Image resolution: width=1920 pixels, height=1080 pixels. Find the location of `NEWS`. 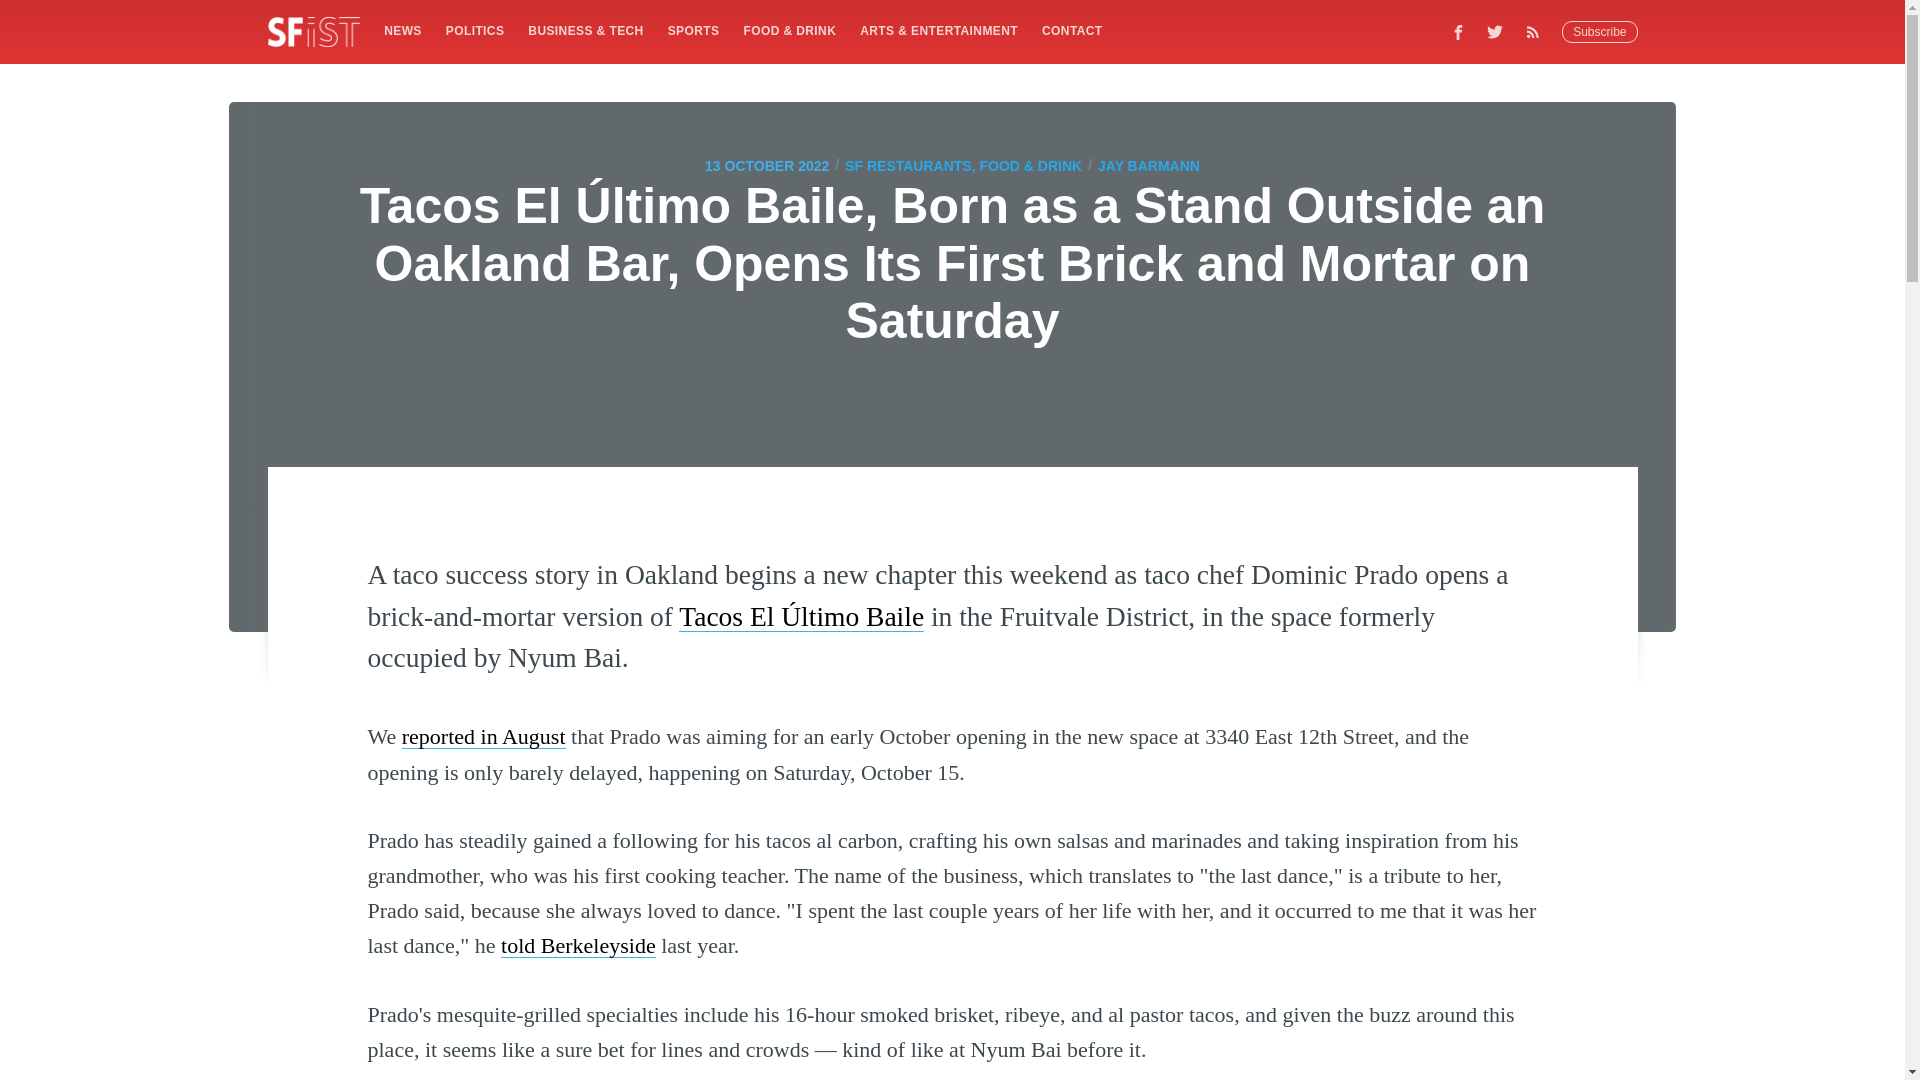

NEWS is located at coordinates (402, 30).